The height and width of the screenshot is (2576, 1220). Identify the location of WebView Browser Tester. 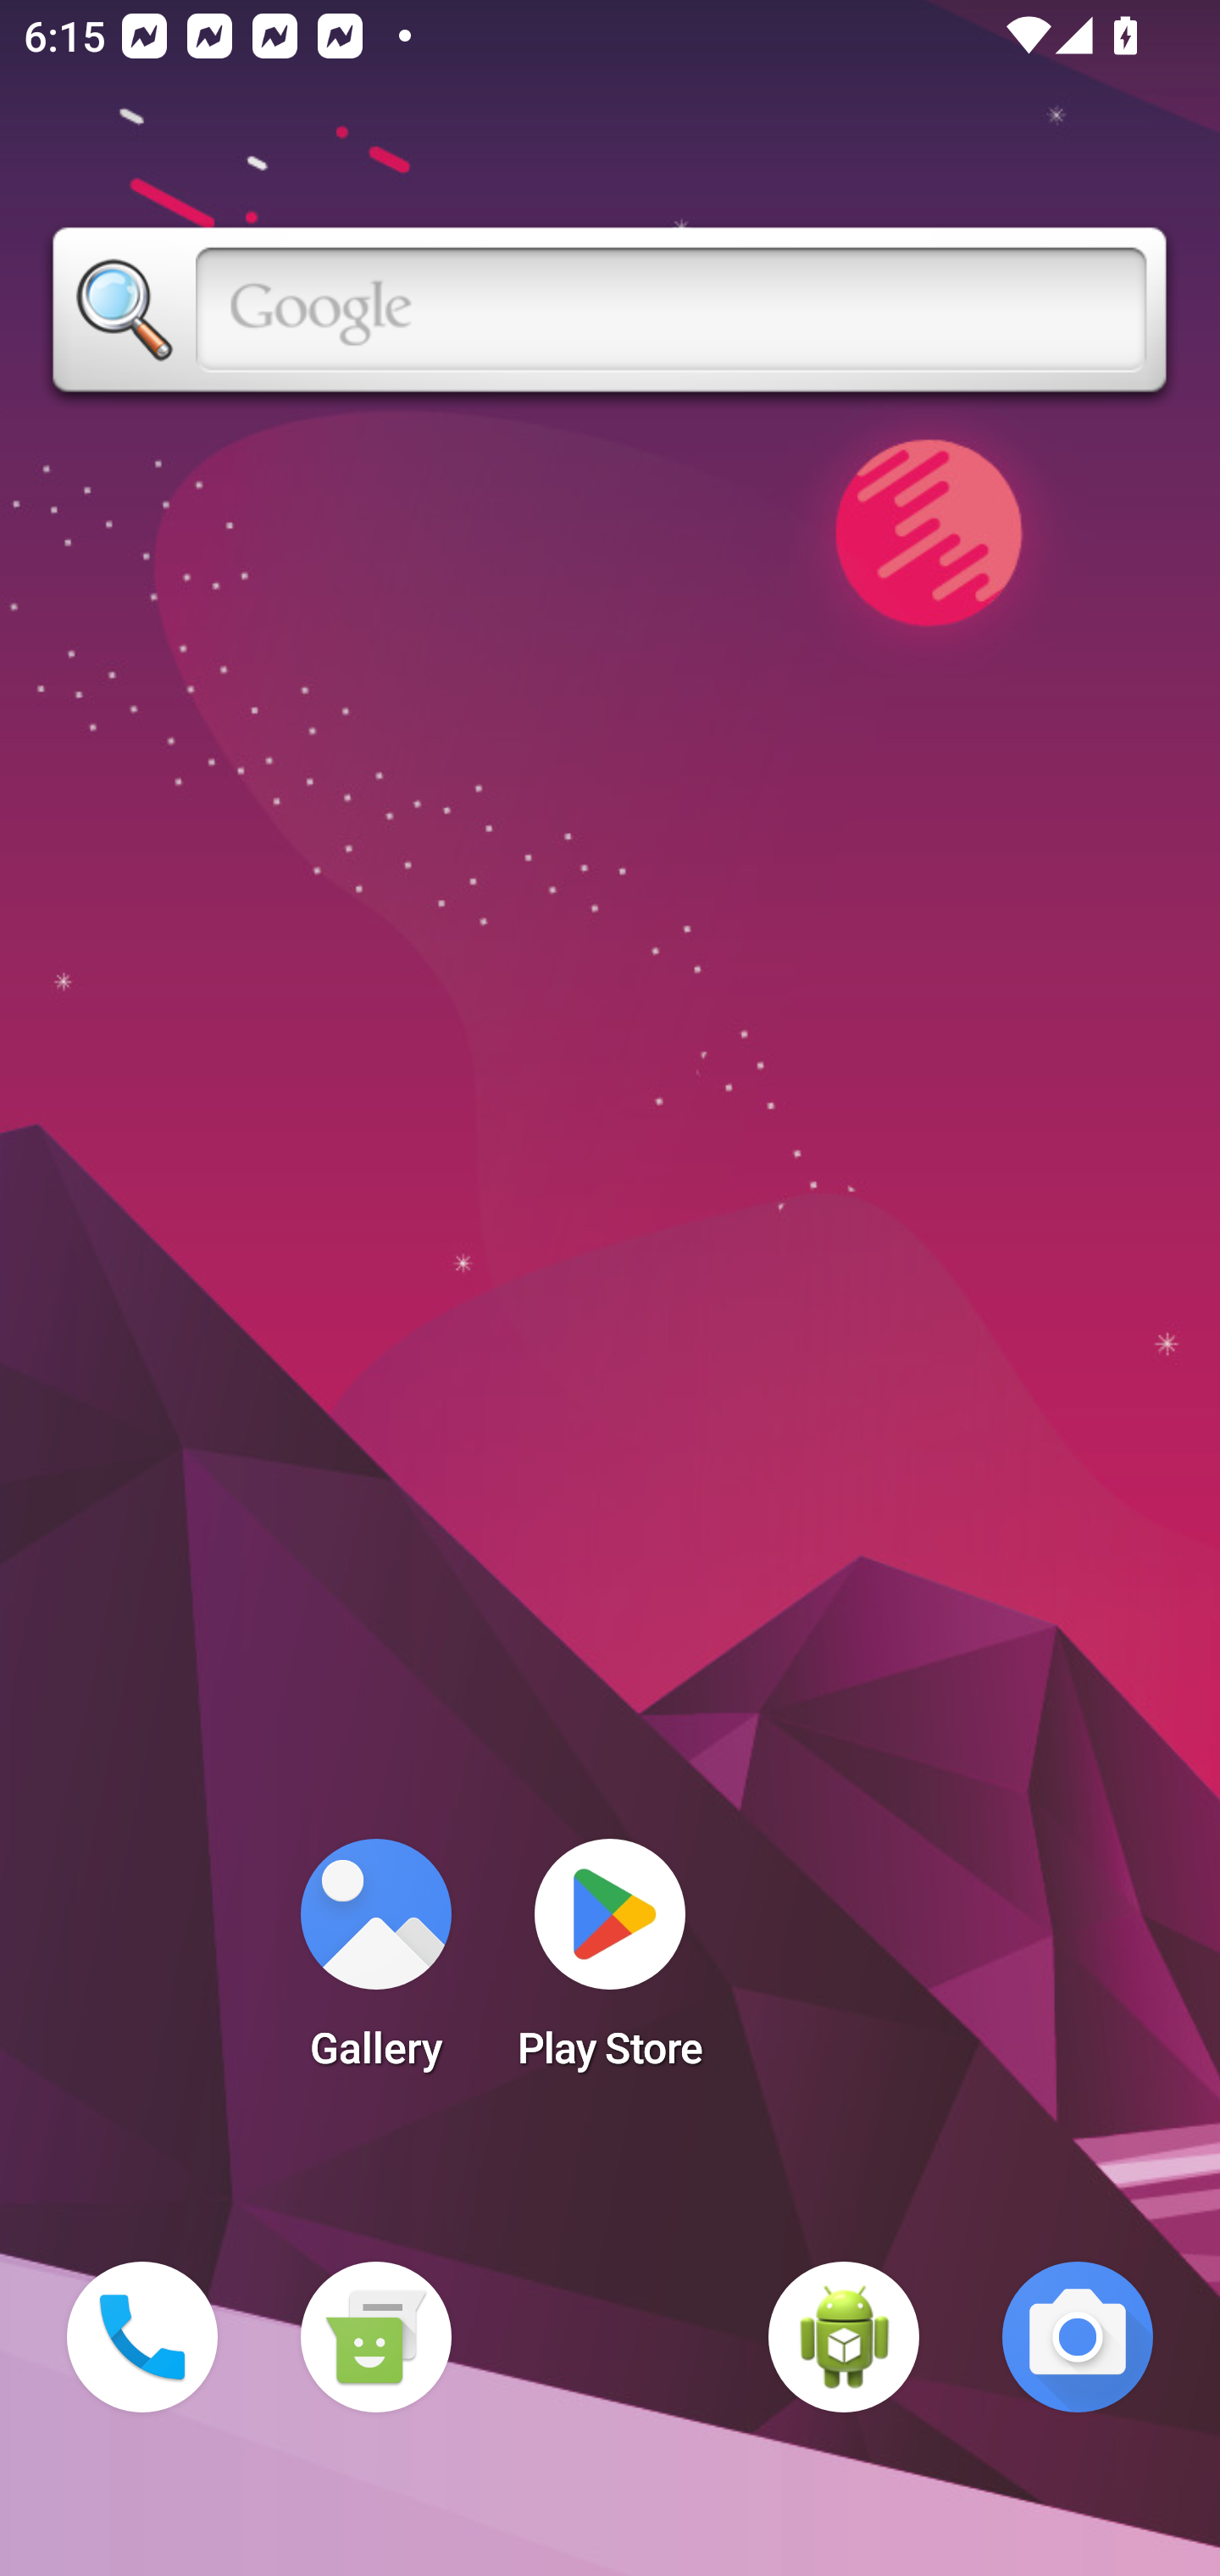
(844, 2337).